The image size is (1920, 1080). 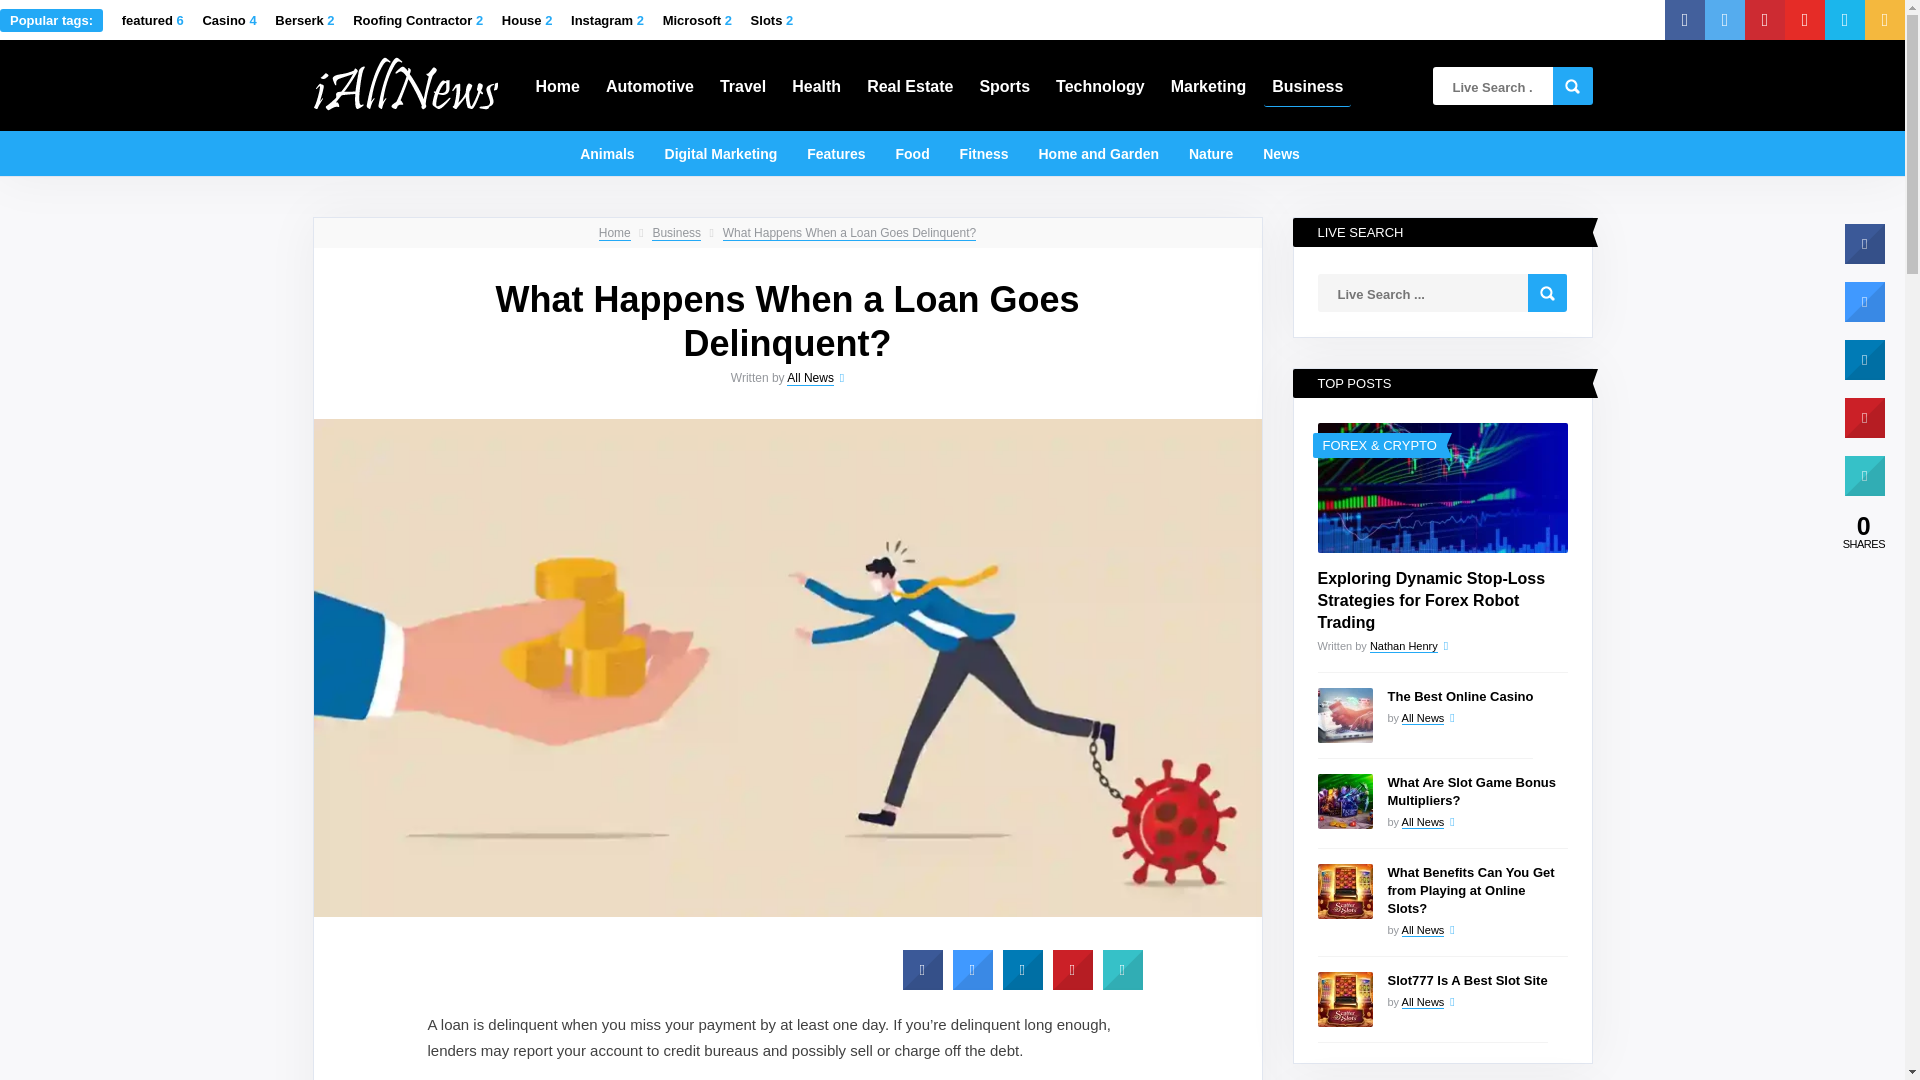 I want to click on Search, so click(x=1547, y=293).